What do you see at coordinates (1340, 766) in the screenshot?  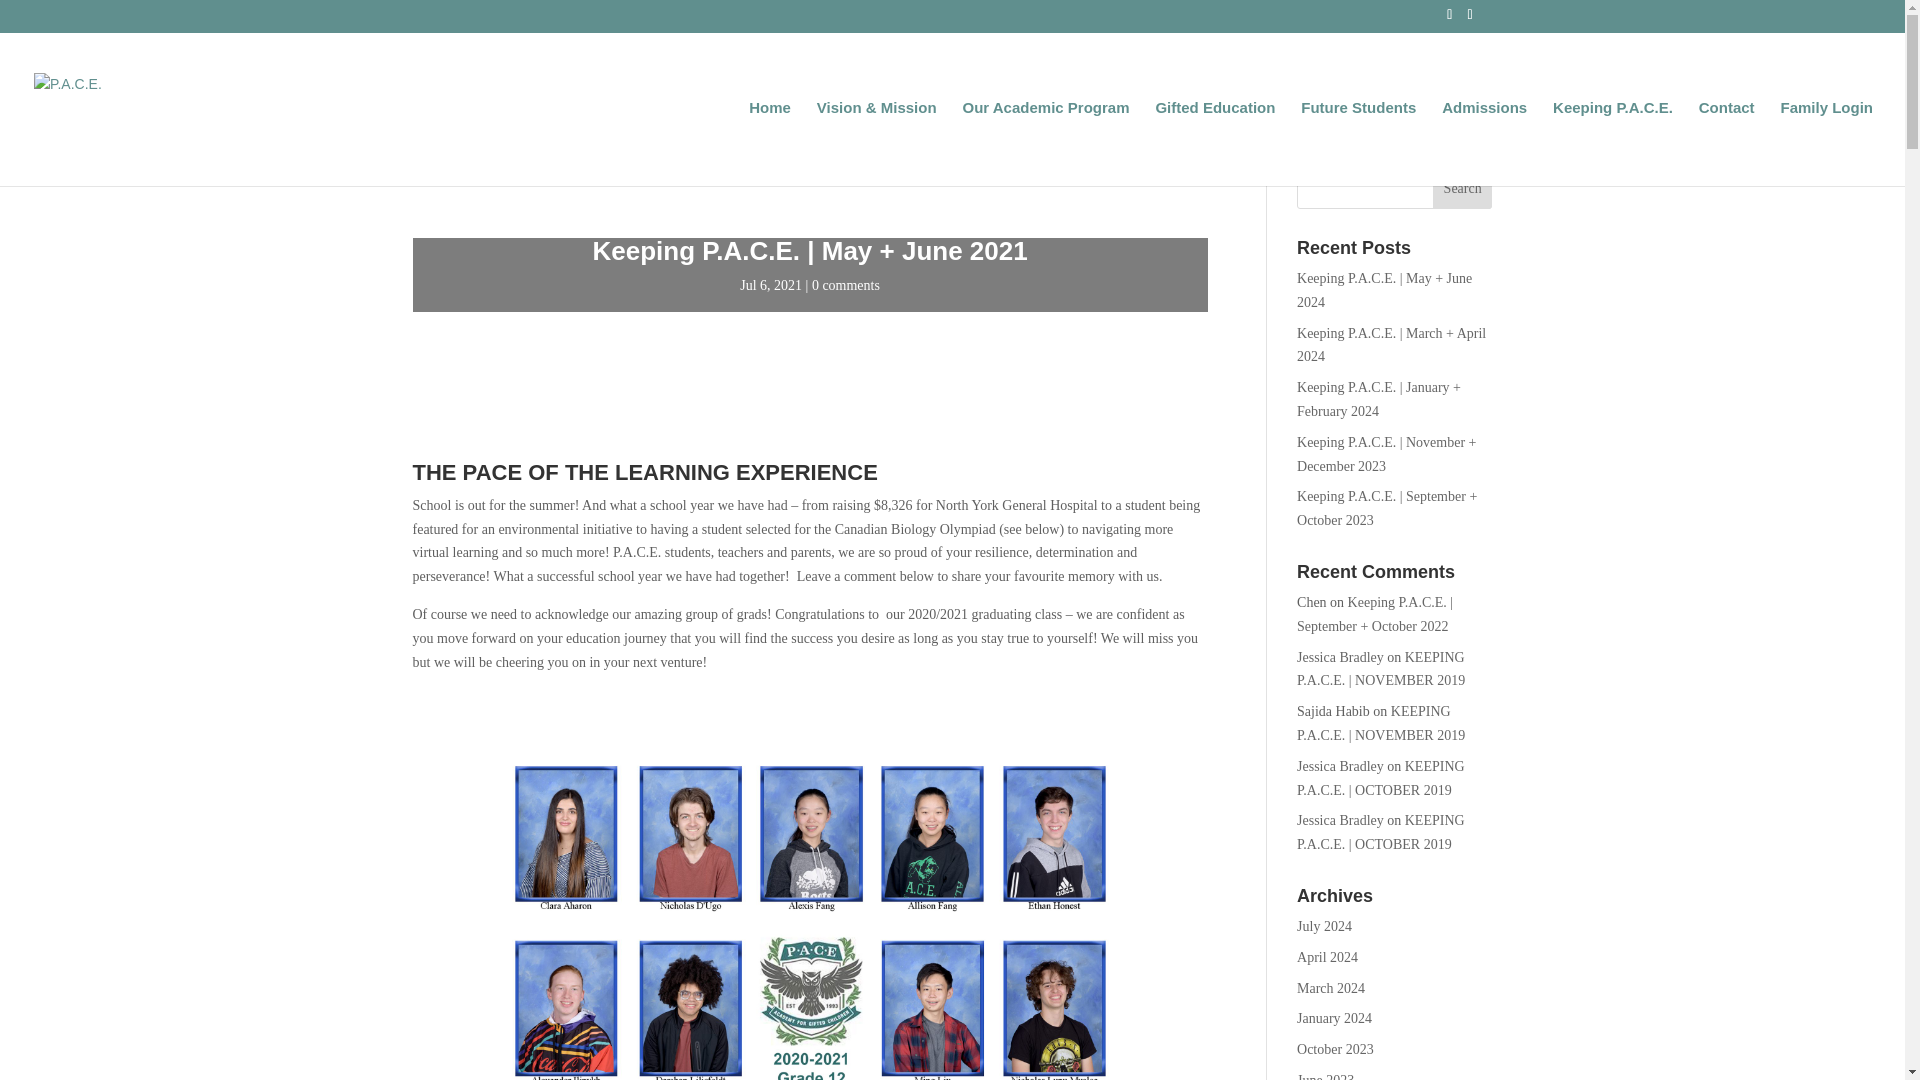 I see `Jessica Bradley` at bounding box center [1340, 766].